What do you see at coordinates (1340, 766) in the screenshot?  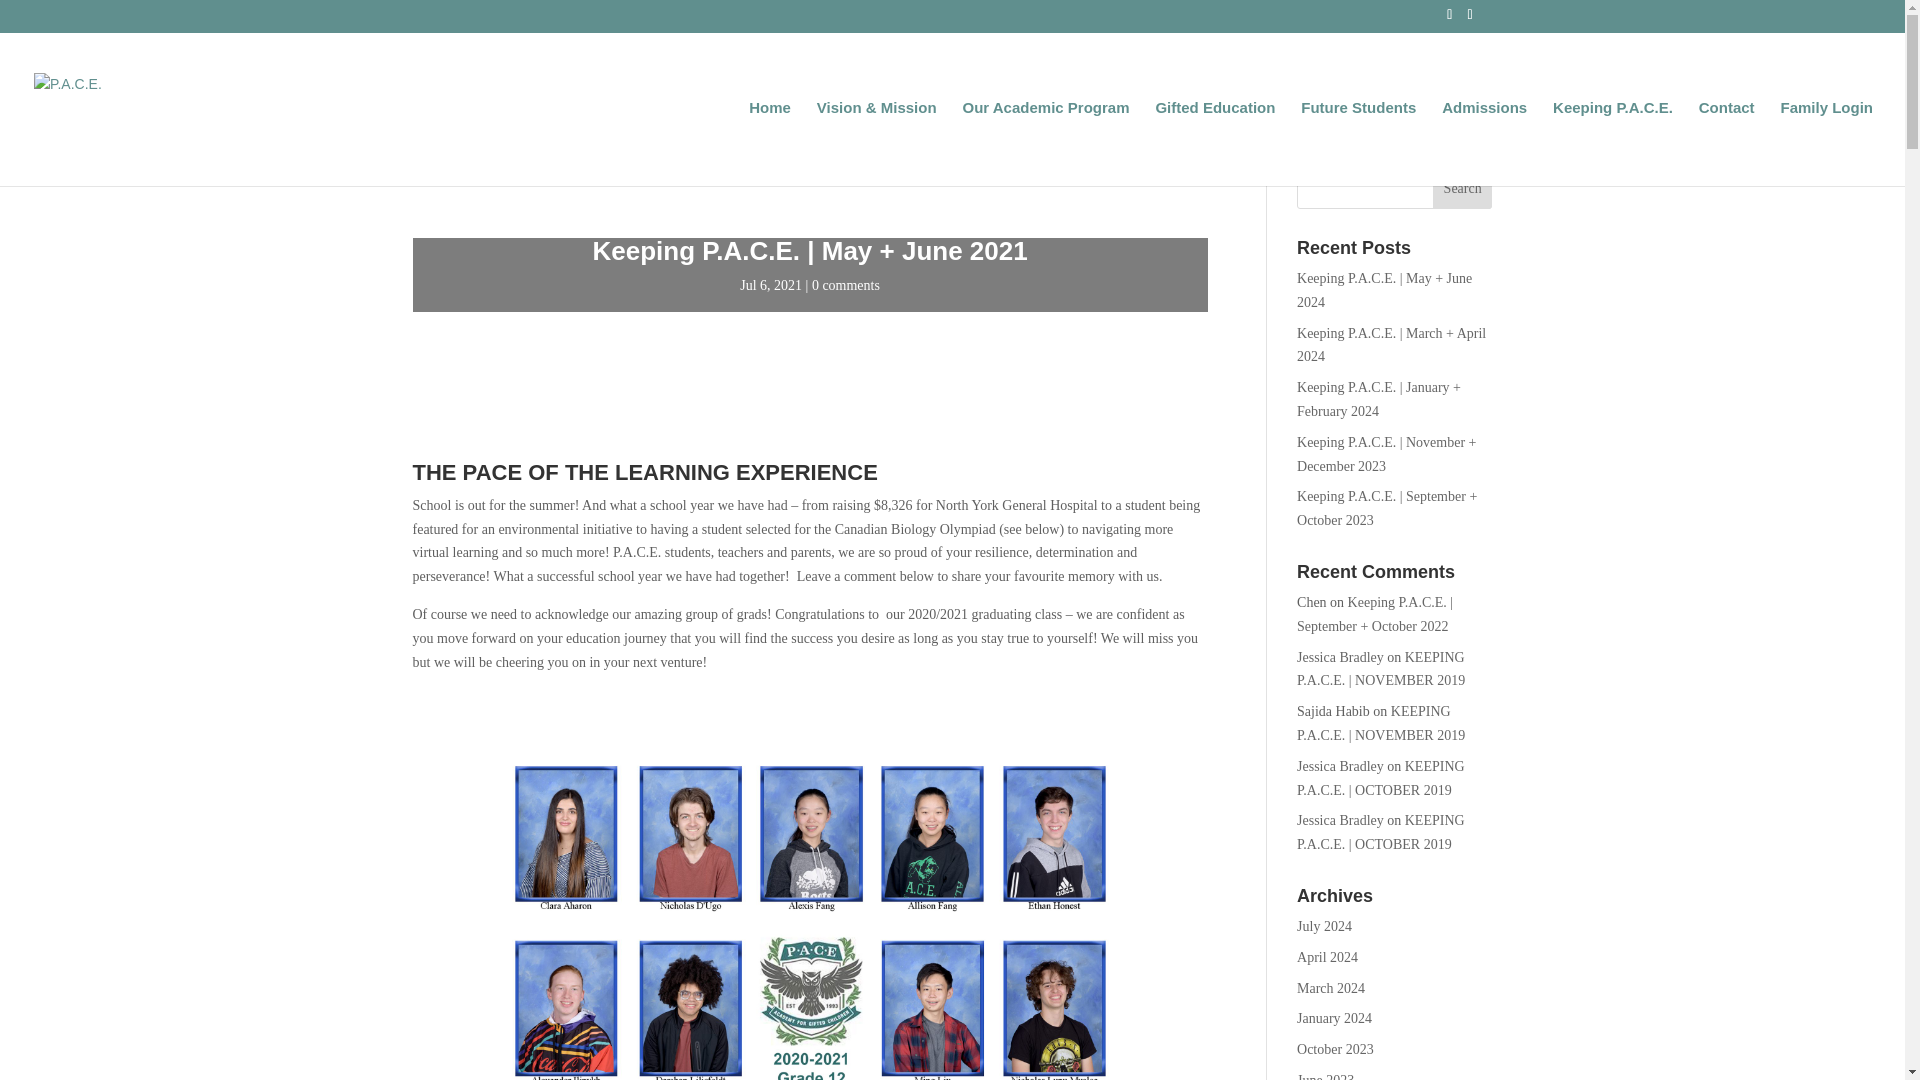 I see `Jessica Bradley` at bounding box center [1340, 766].